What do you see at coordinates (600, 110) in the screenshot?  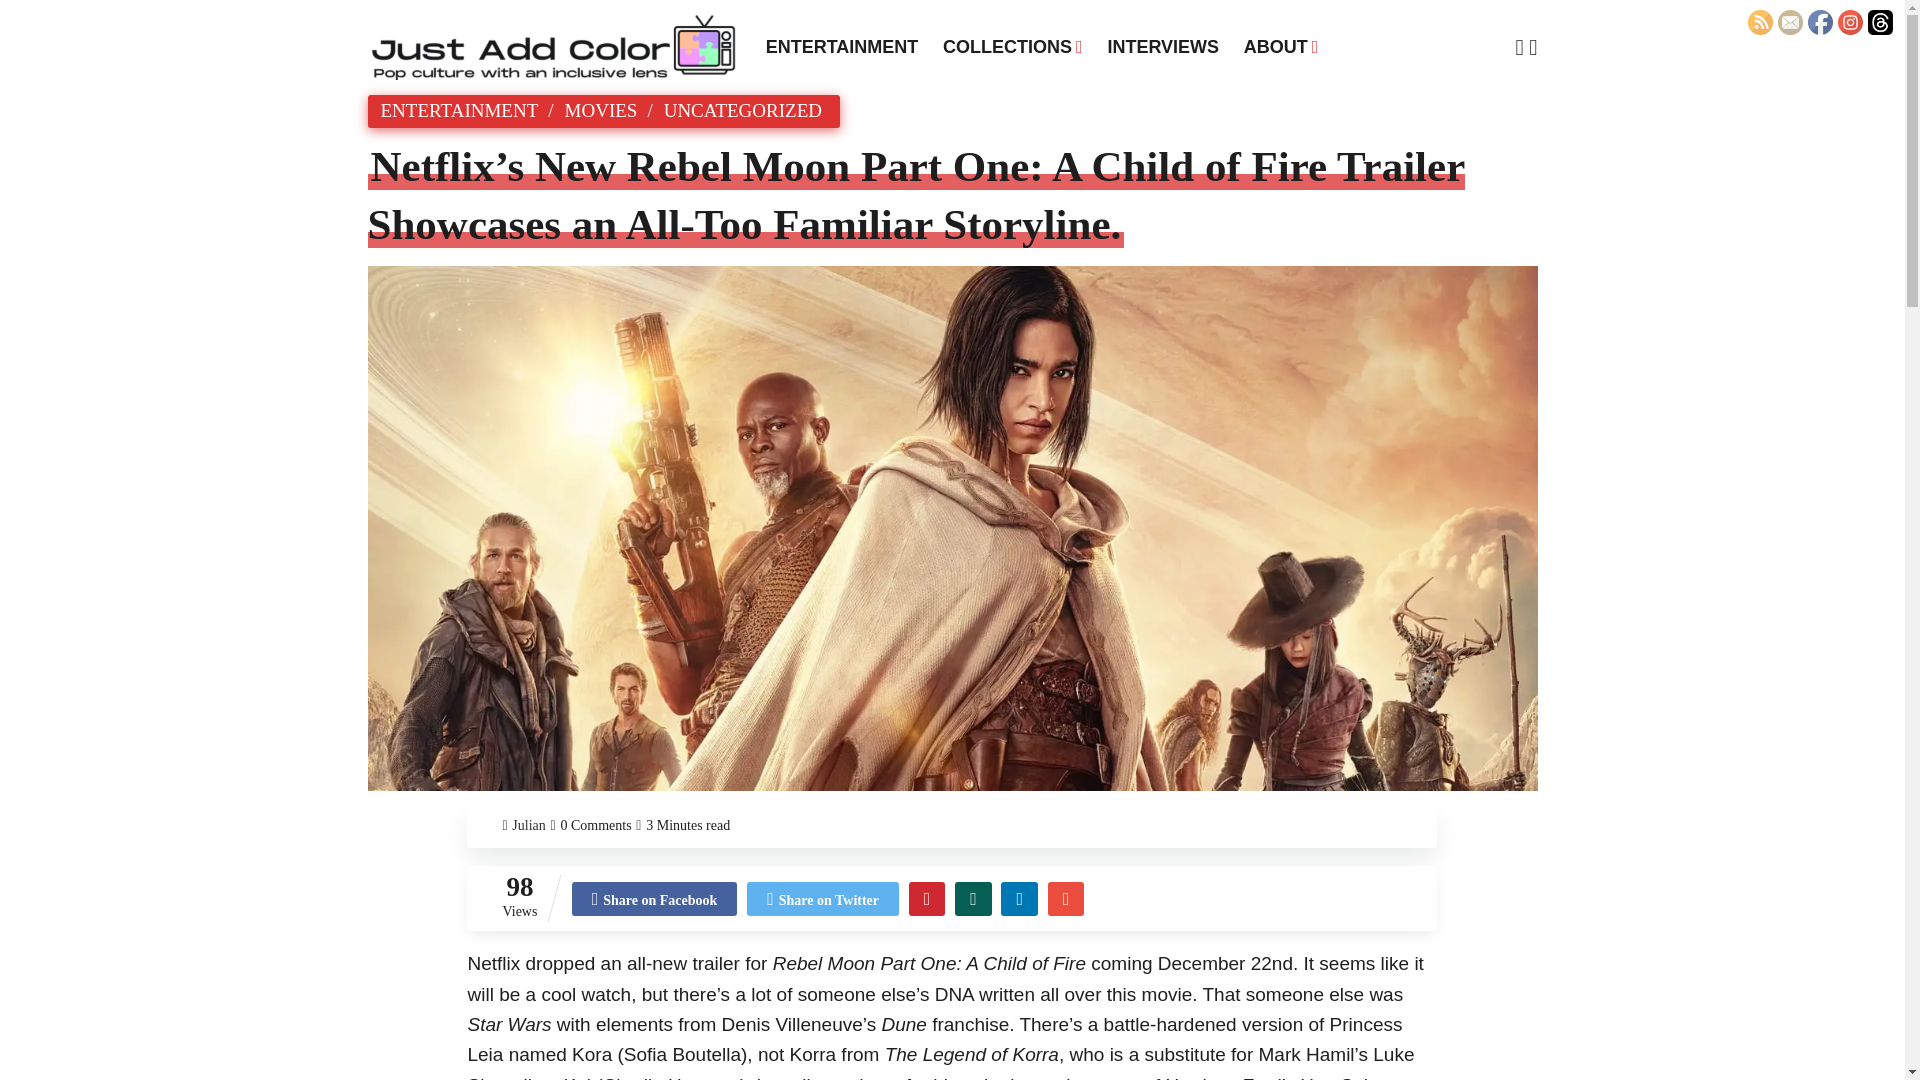 I see `MOVIES` at bounding box center [600, 110].